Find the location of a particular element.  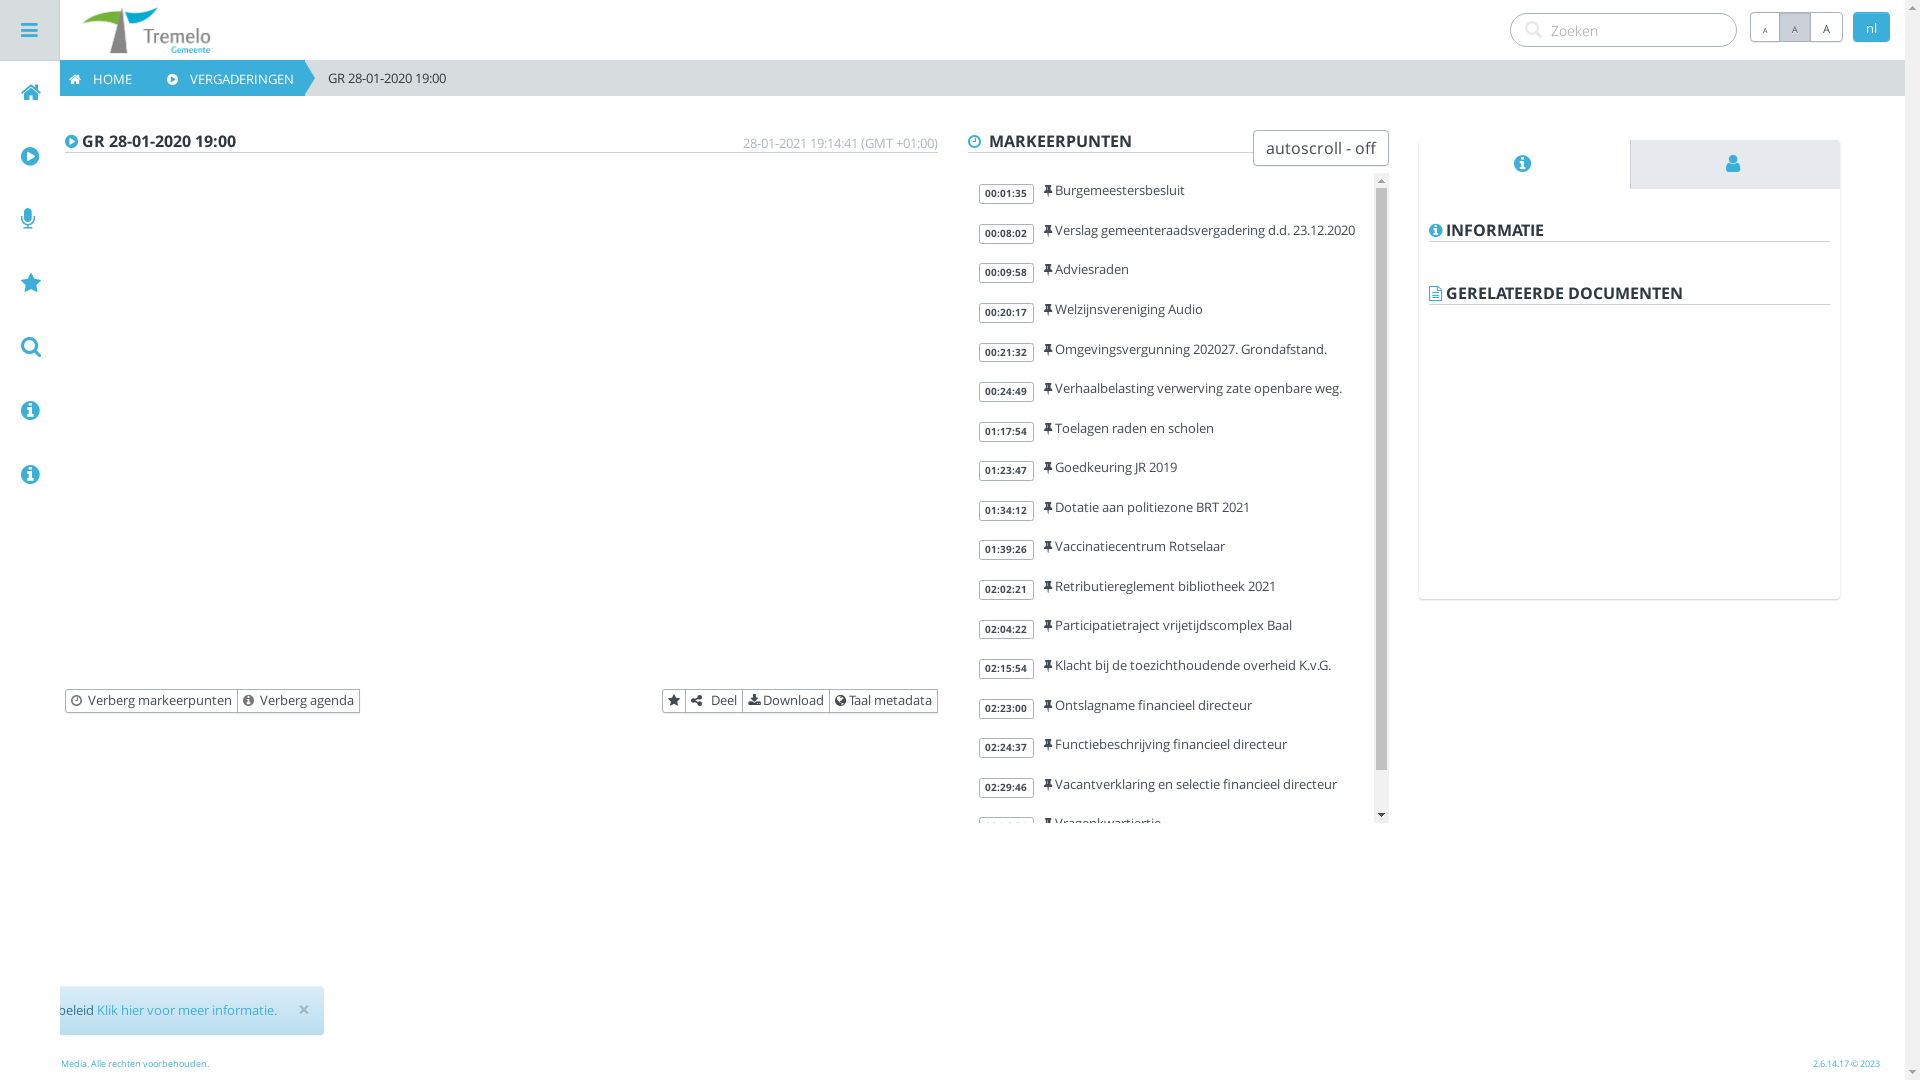

    VERGADERINGEN is located at coordinates (223, 78).